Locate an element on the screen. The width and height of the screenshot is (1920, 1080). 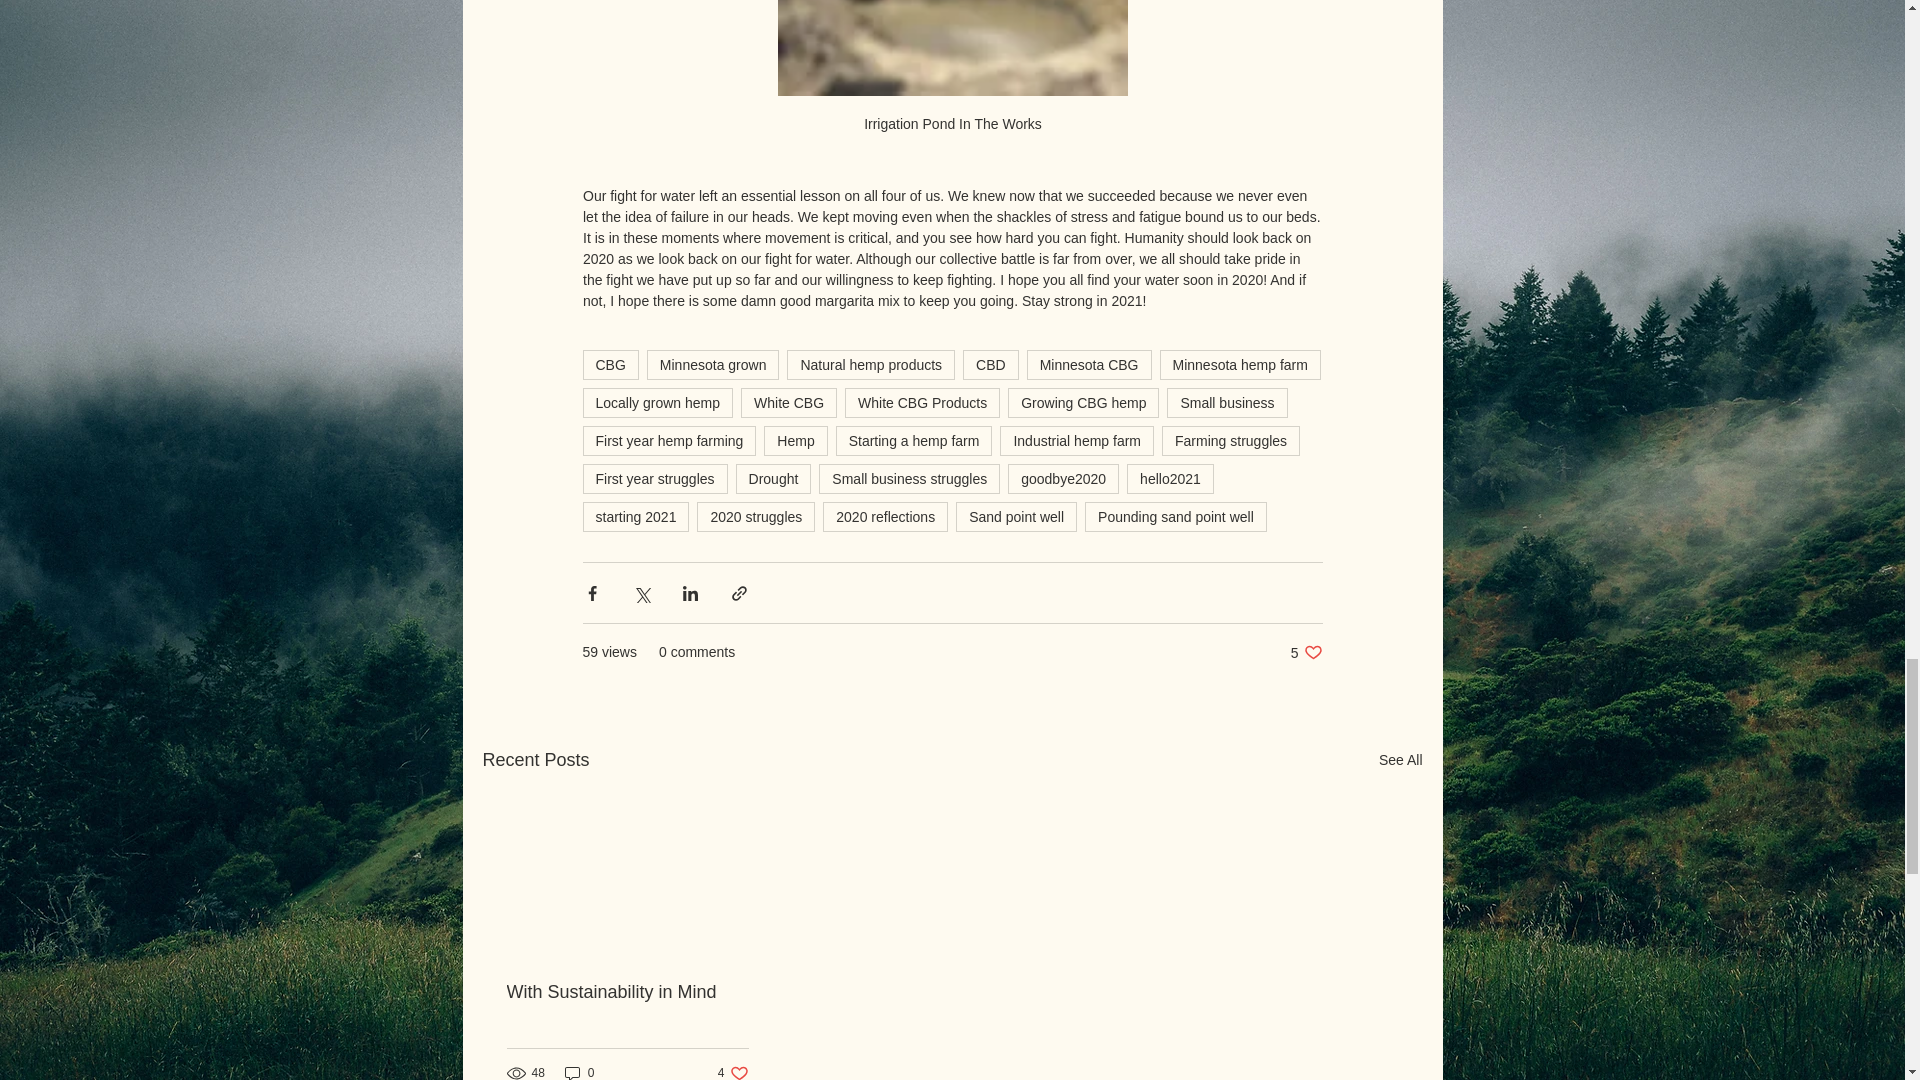
Minnesota grown is located at coordinates (713, 364).